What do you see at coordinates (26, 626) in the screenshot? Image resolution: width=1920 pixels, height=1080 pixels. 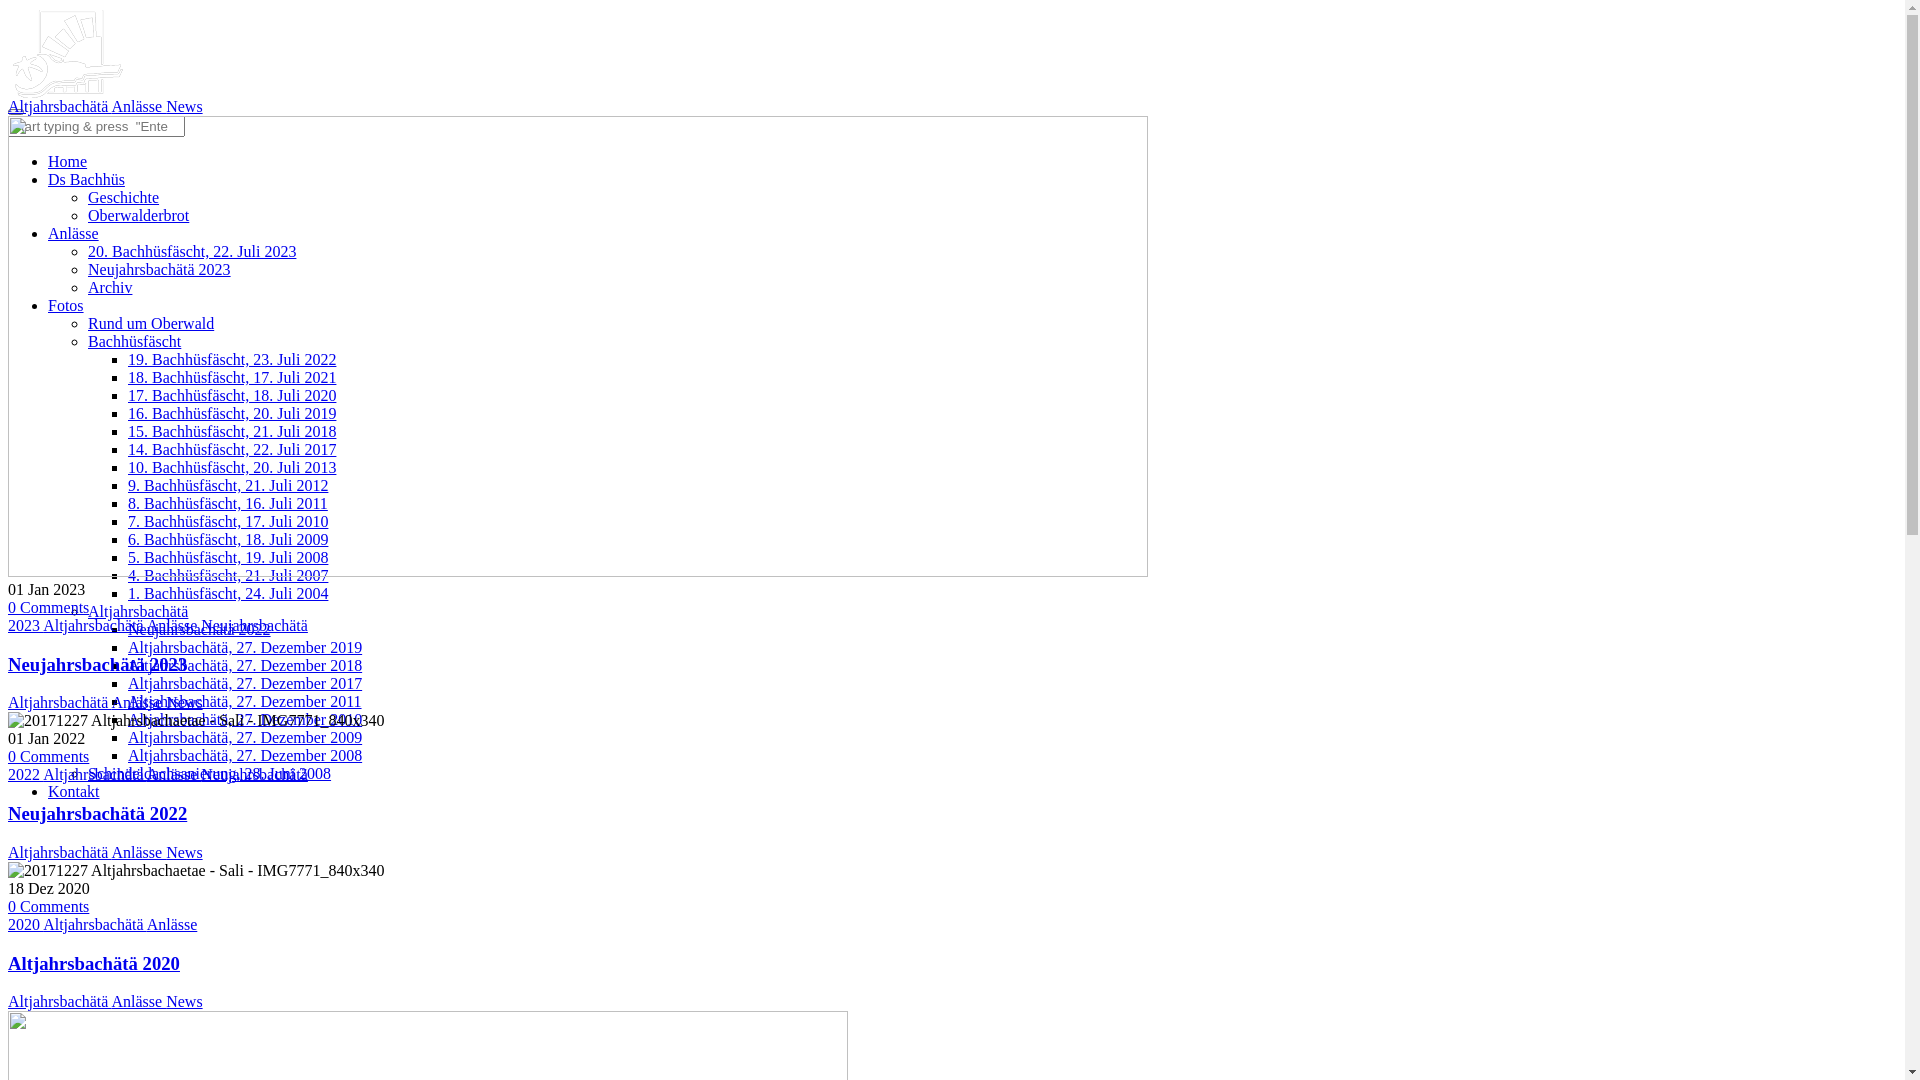 I see `2023` at bounding box center [26, 626].